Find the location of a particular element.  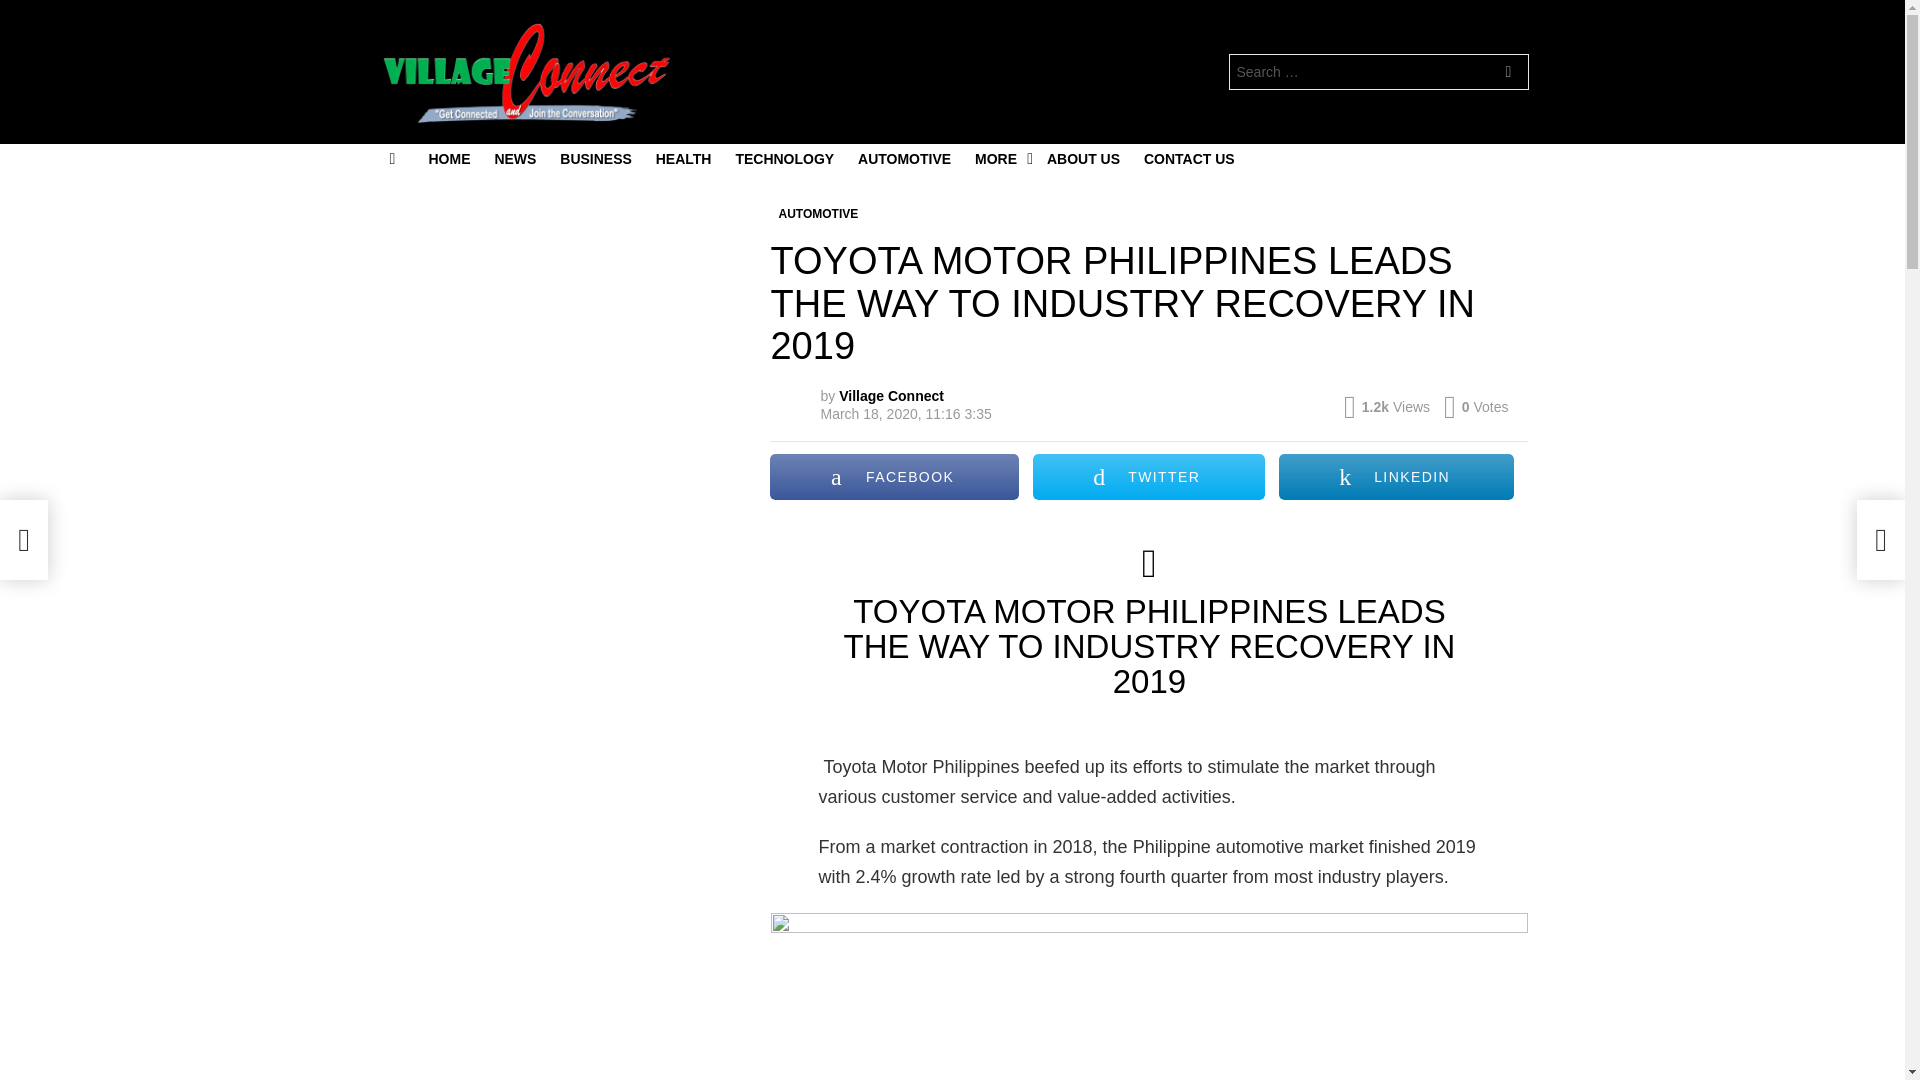

HOME is located at coordinates (449, 158).